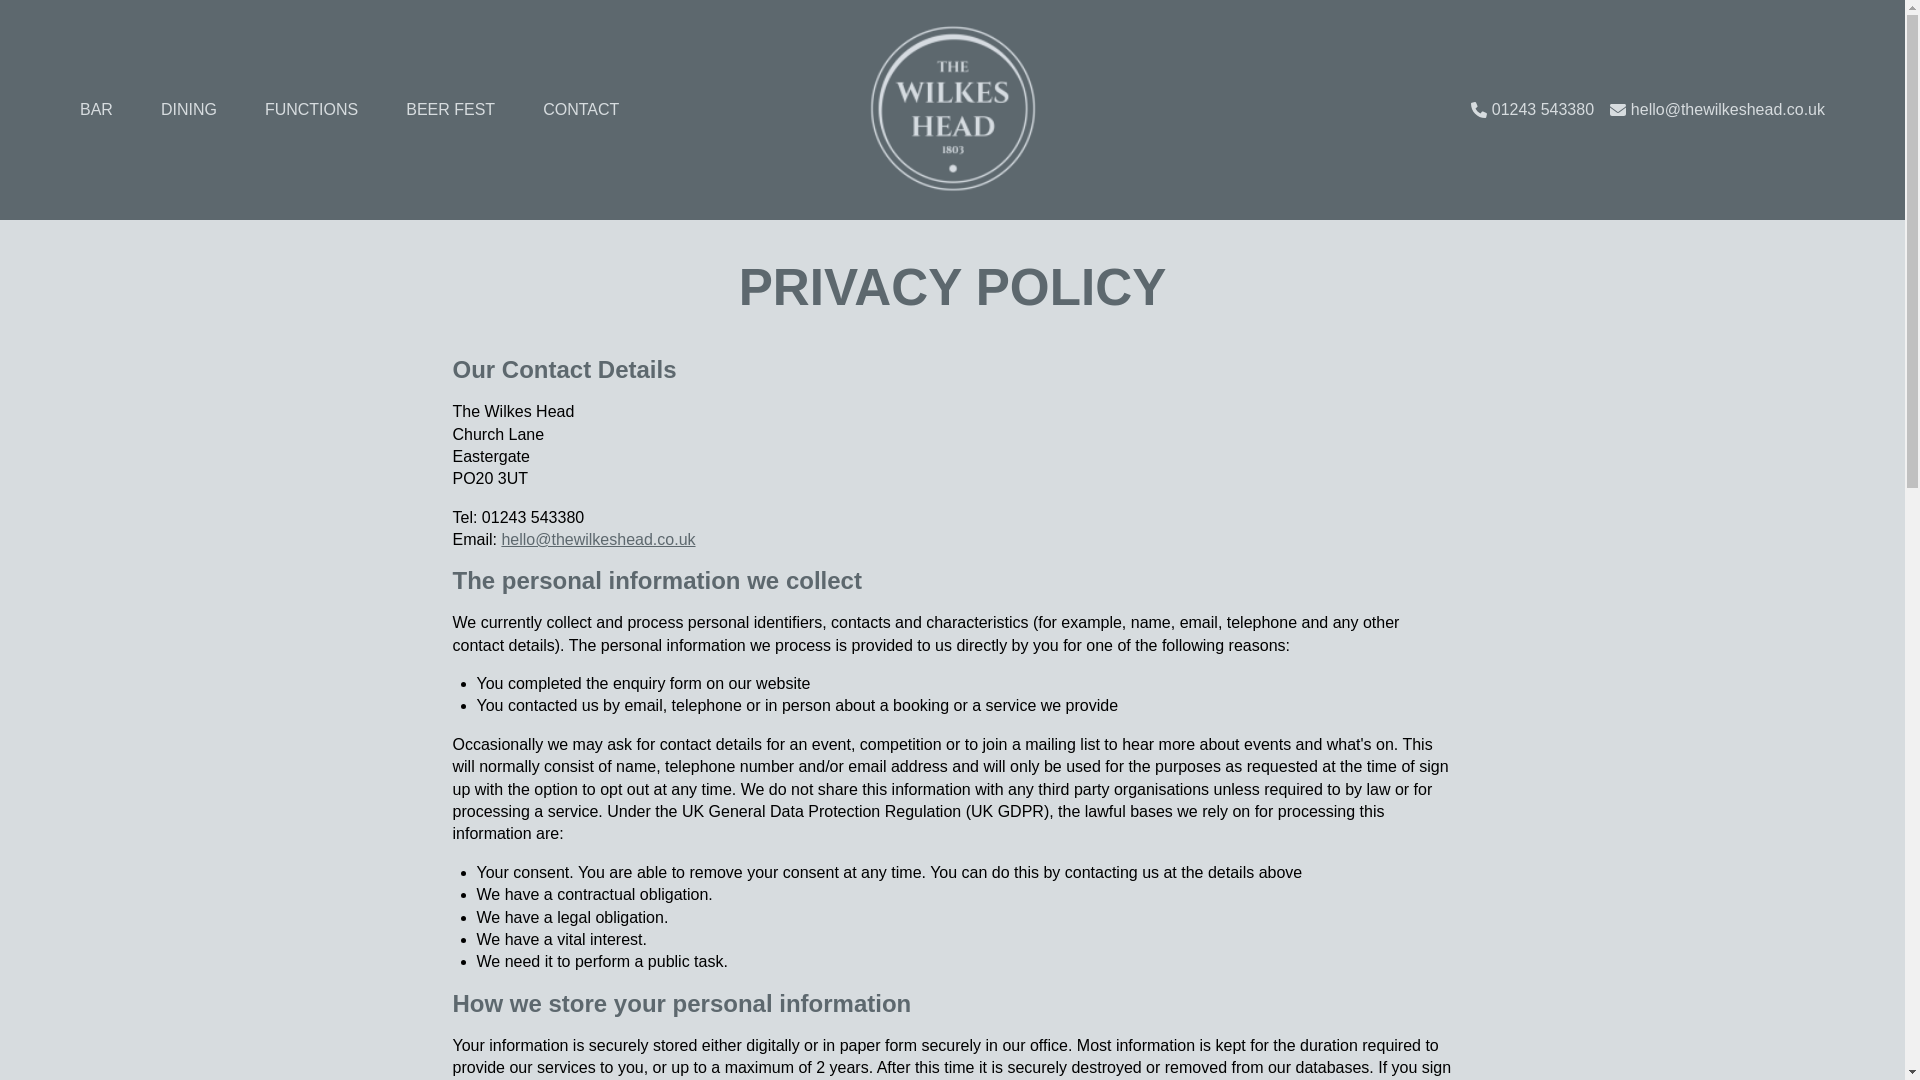  I want to click on FUNCTIONS, so click(310, 110).